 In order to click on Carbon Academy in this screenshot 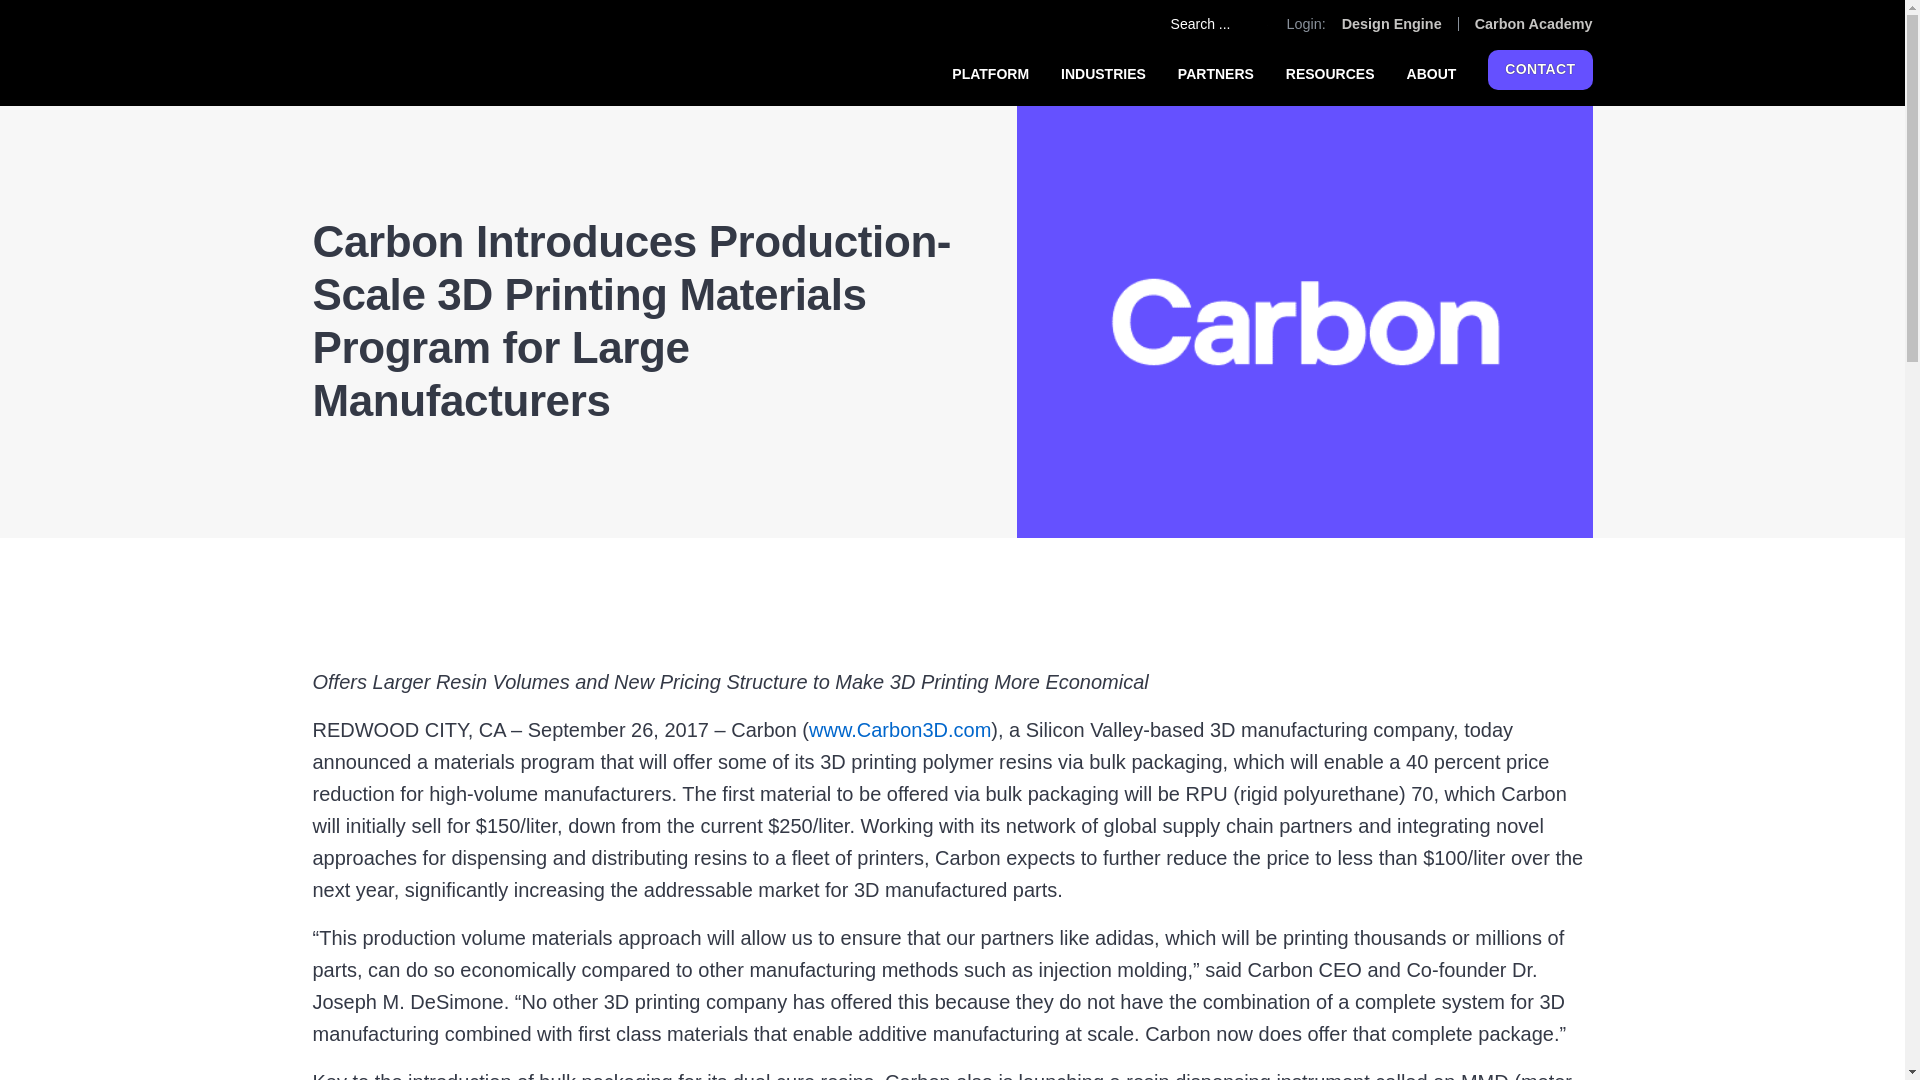, I will do `click(1534, 24)`.